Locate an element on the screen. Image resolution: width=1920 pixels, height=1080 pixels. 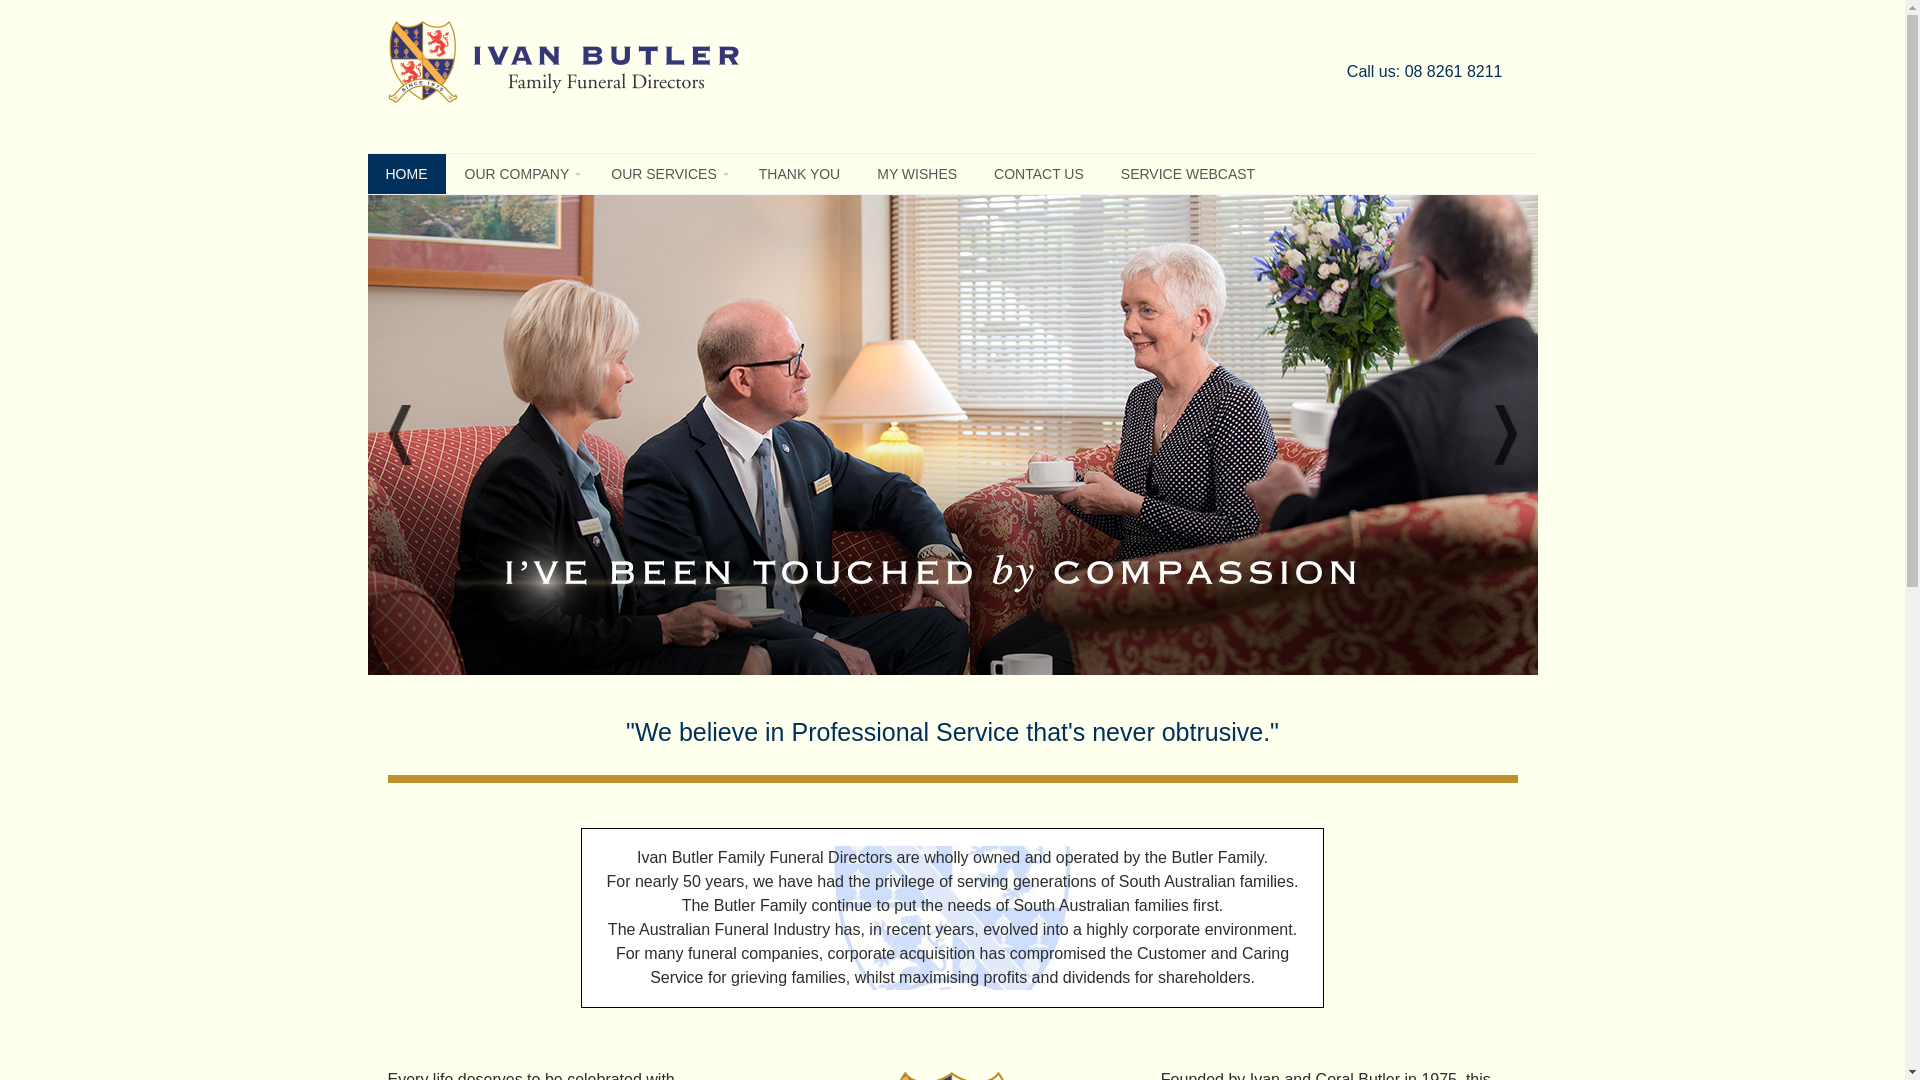
MY WISHES is located at coordinates (917, 174).